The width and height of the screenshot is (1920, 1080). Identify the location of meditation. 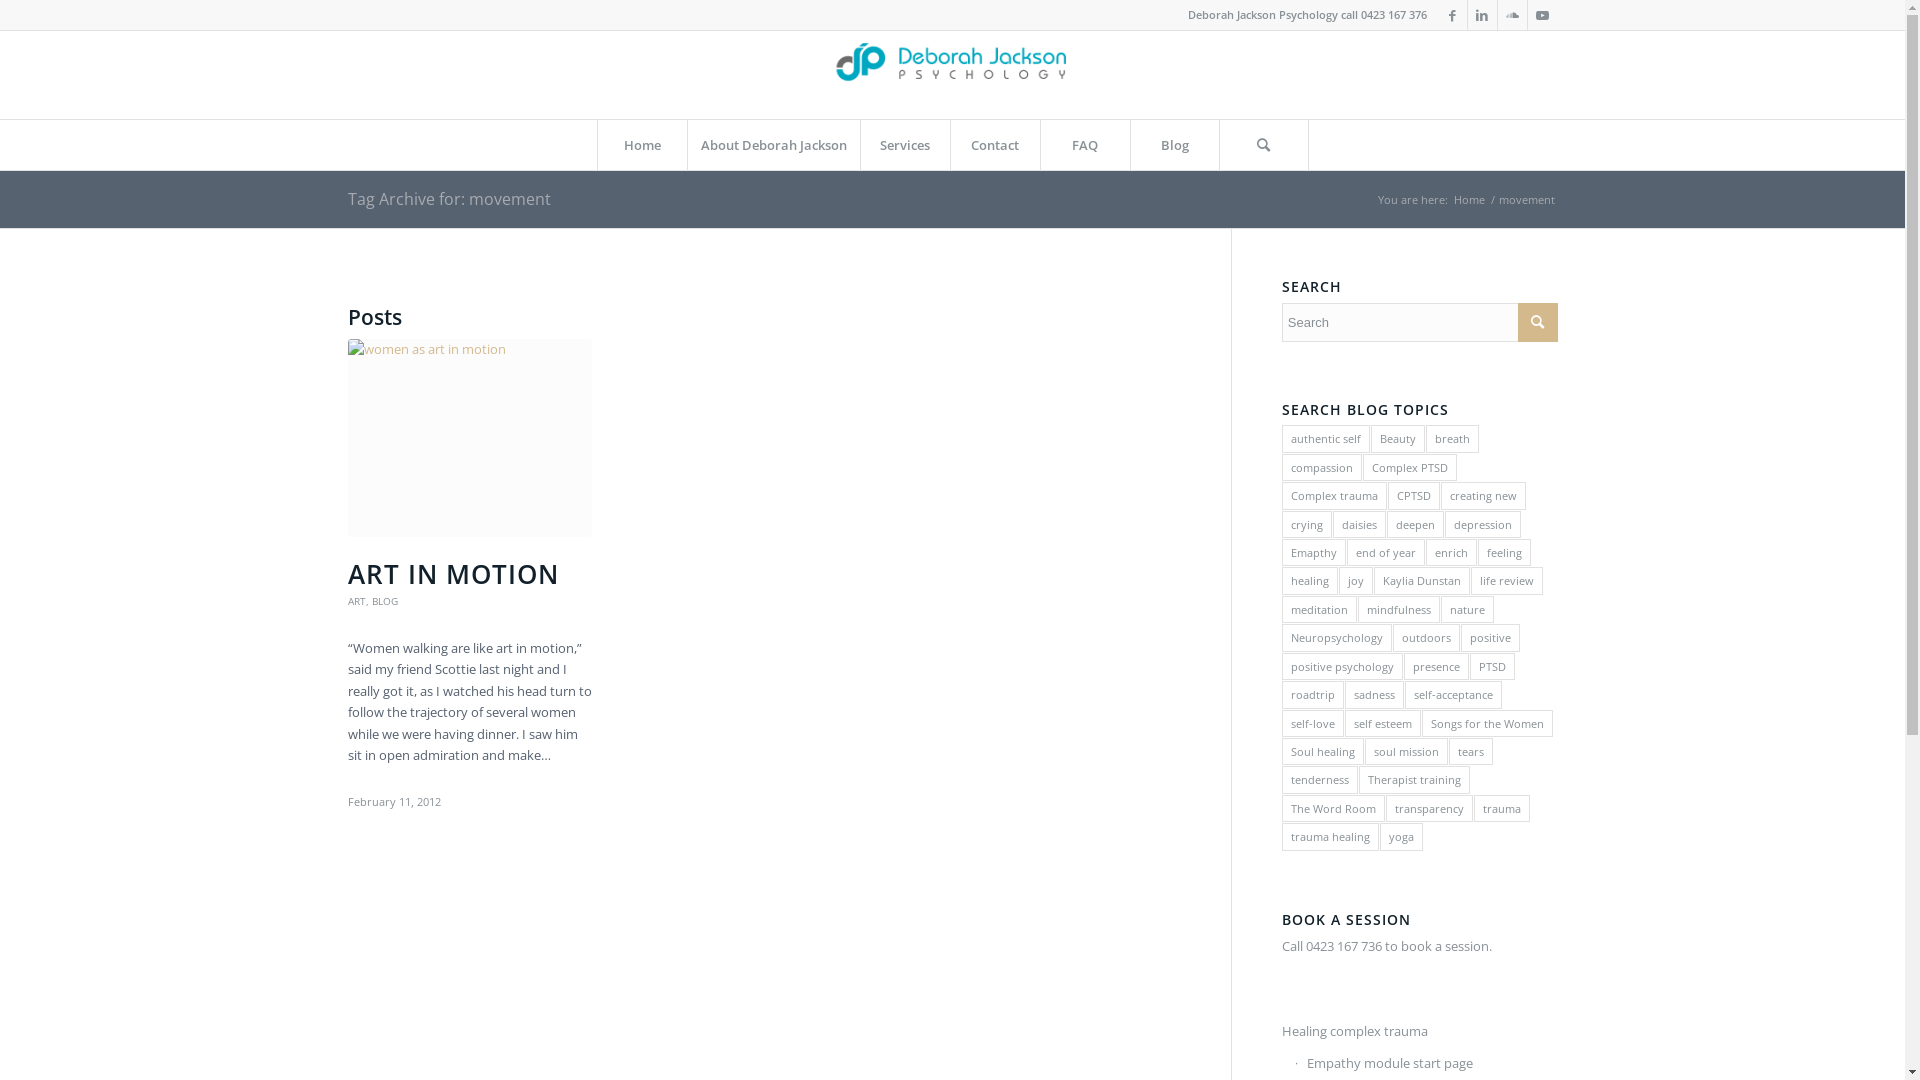
(1320, 610).